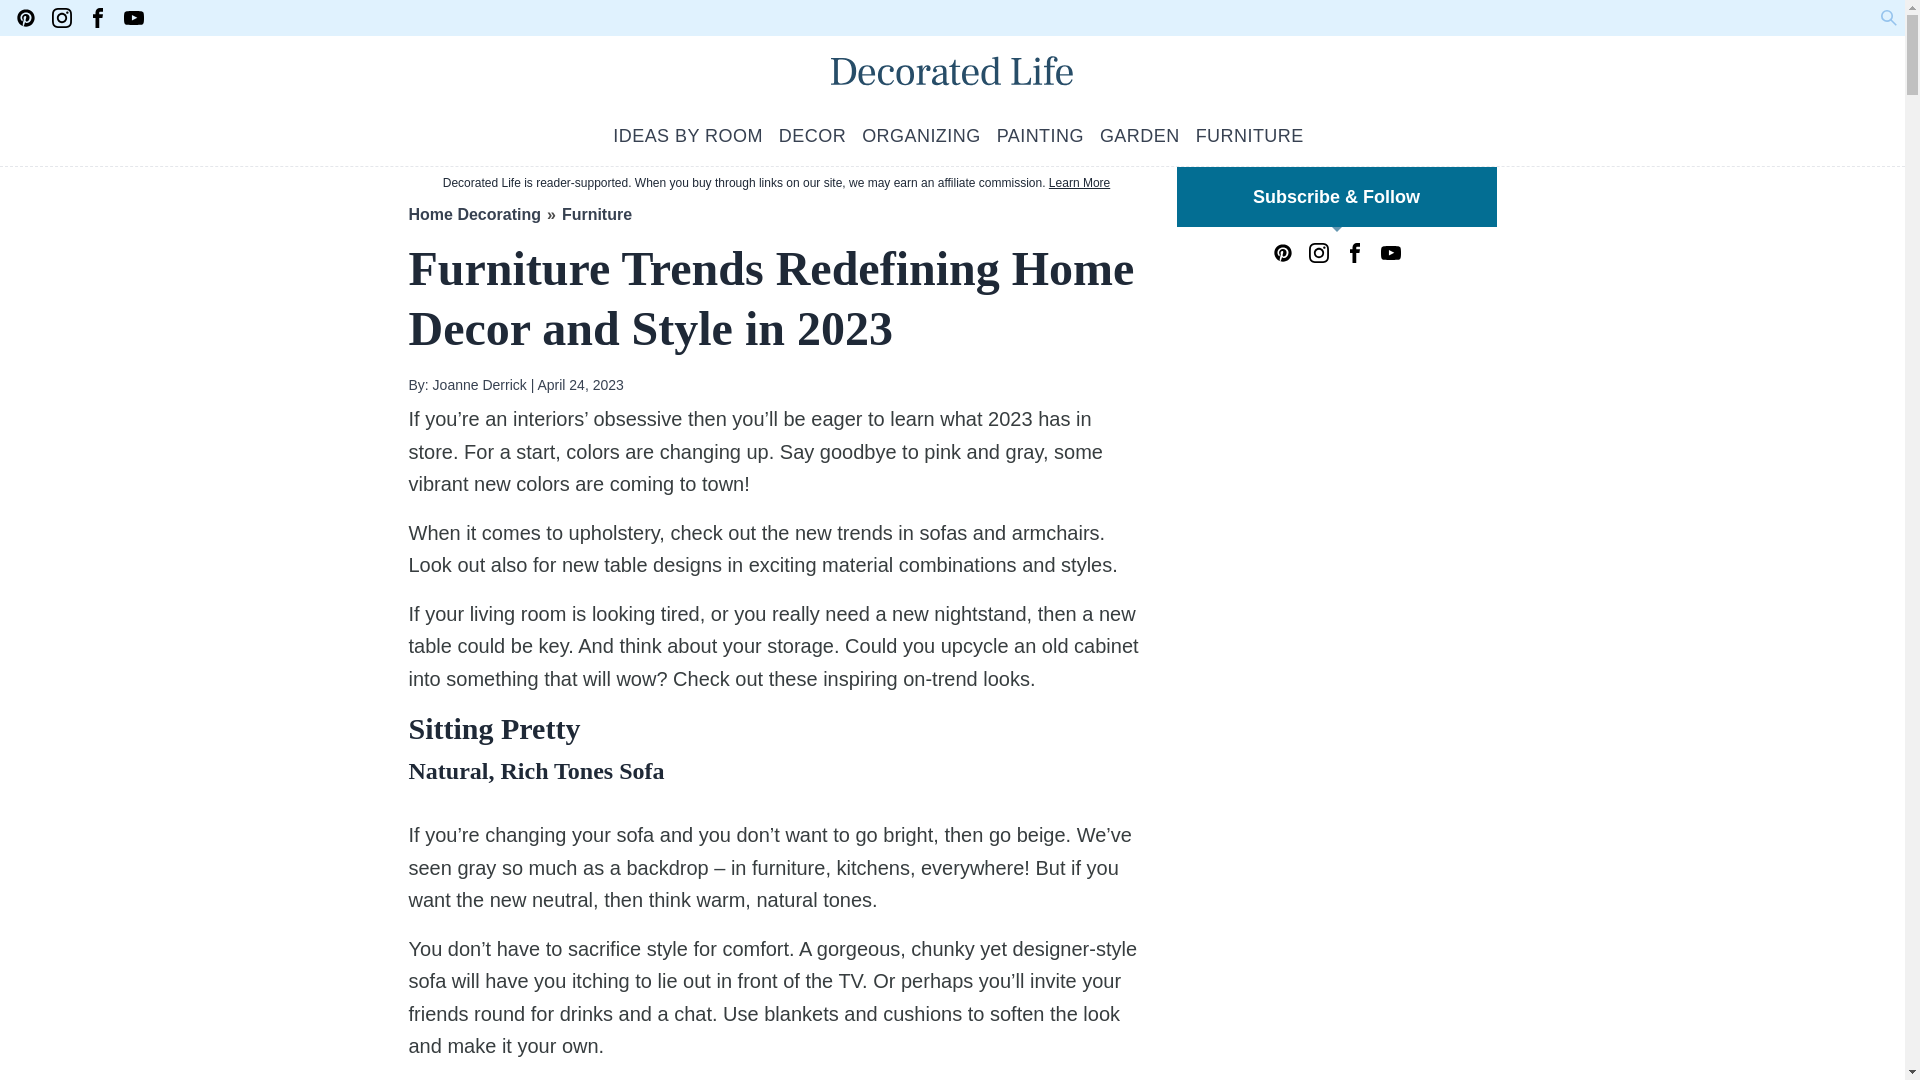 Image resolution: width=1920 pixels, height=1080 pixels. Describe the element at coordinates (687, 136) in the screenshot. I see `IDEAS BY ROOM` at that location.